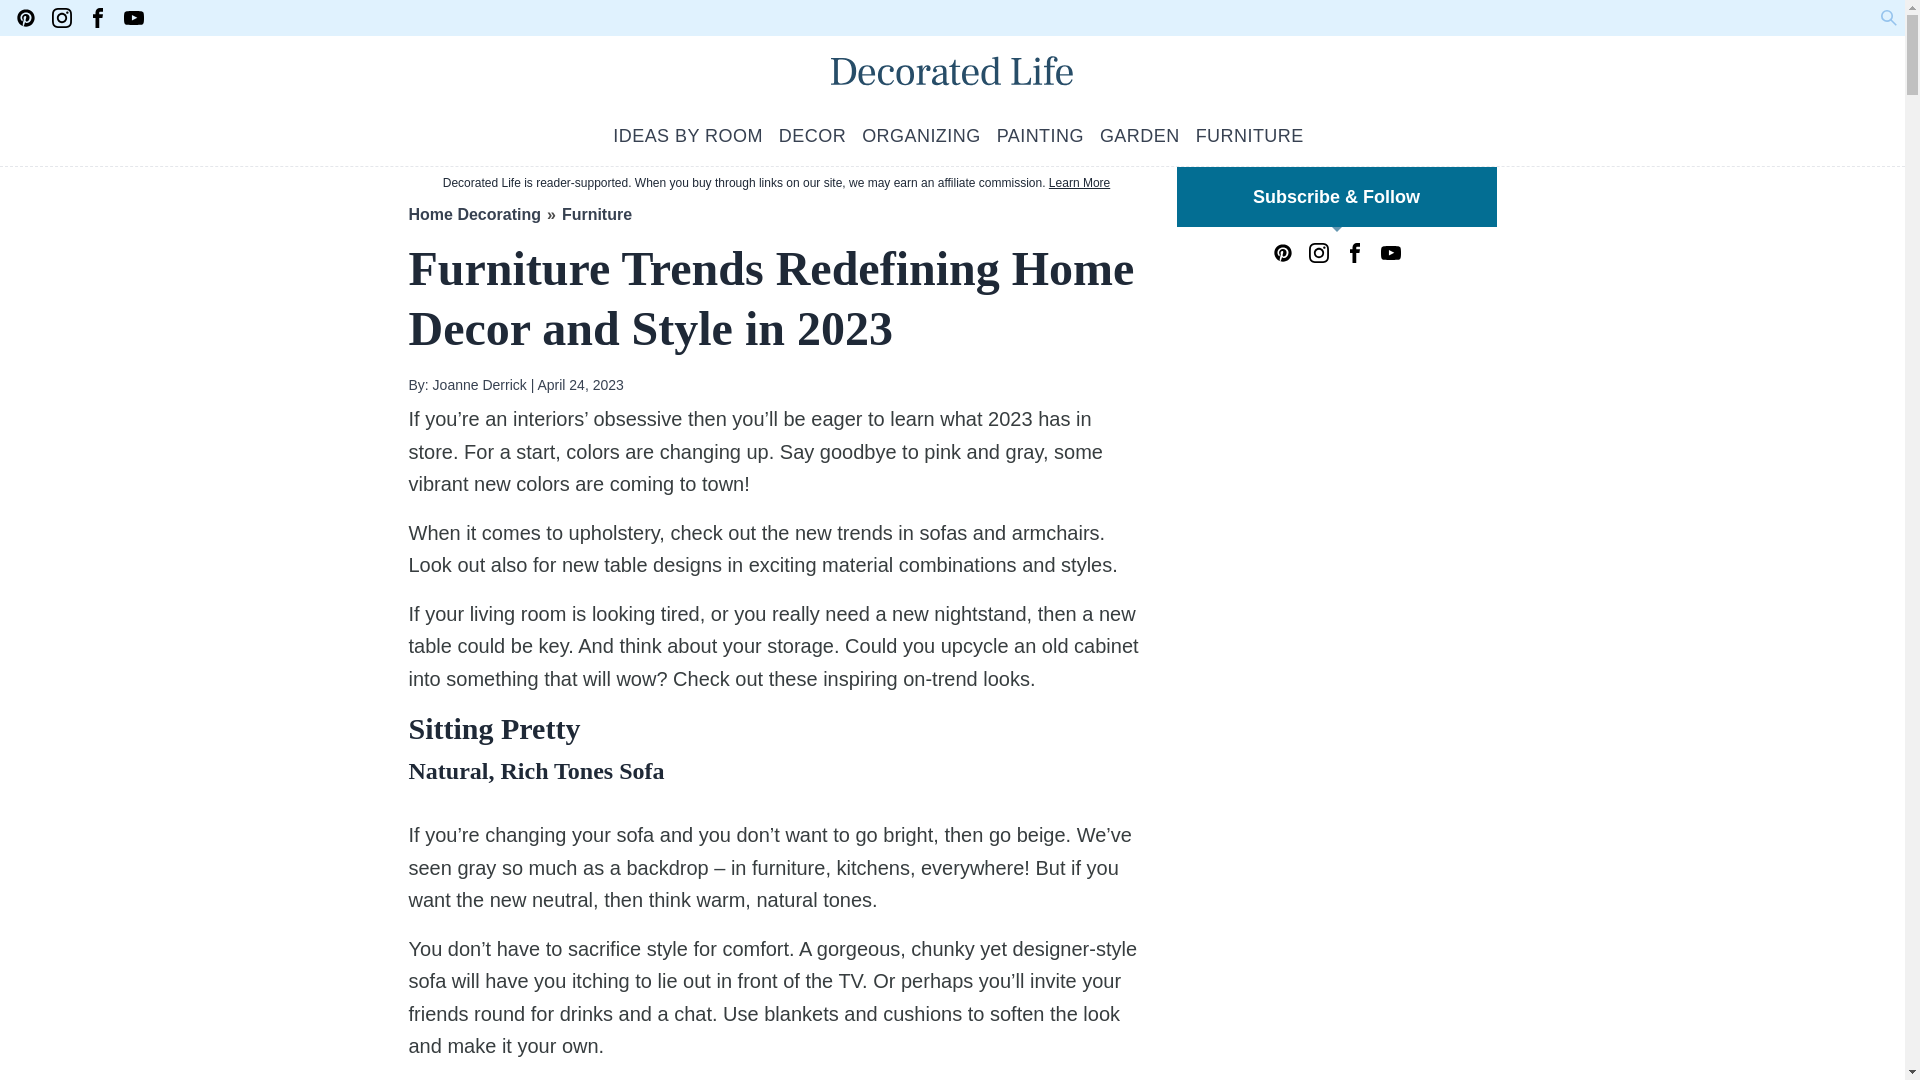 Image resolution: width=1920 pixels, height=1080 pixels. Describe the element at coordinates (687, 136) in the screenshot. I see `IDEAS BY ROOM` at that location.